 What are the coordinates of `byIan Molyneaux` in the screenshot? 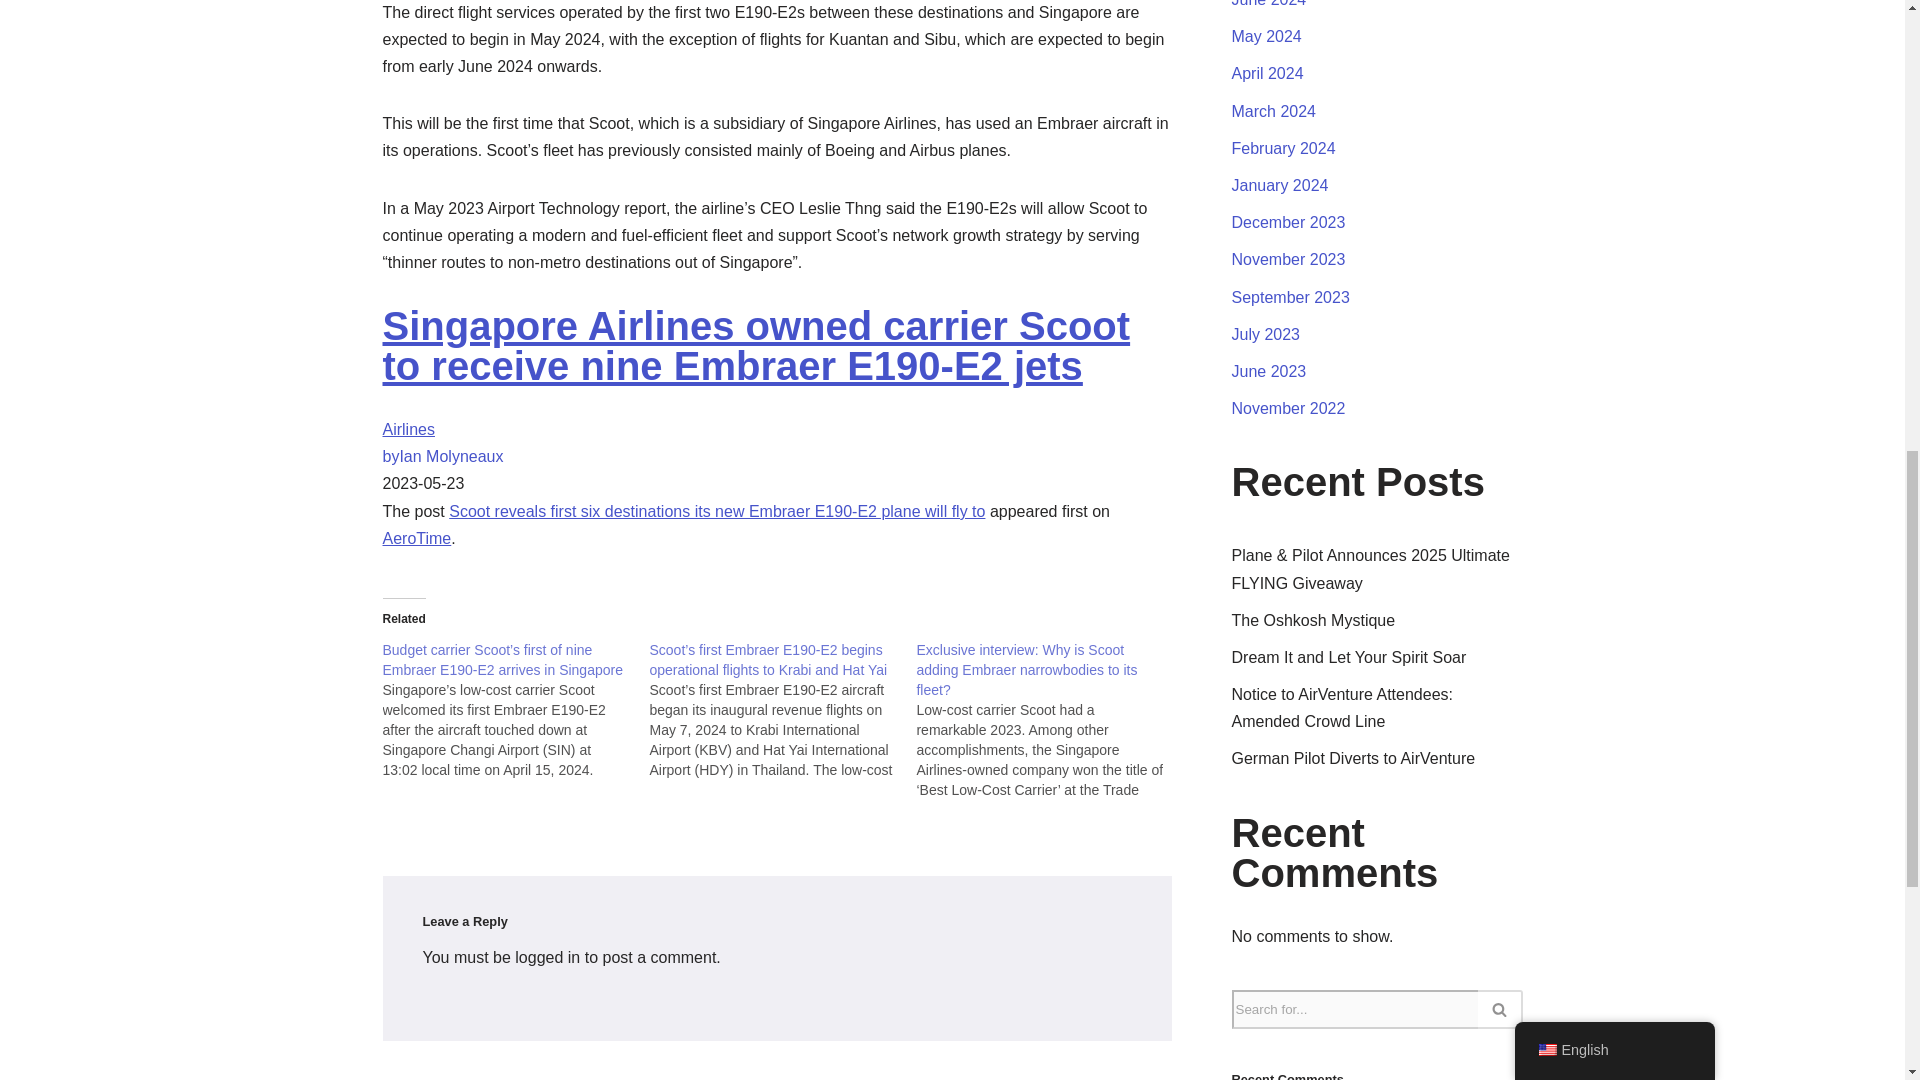 It's located at (442, 456).